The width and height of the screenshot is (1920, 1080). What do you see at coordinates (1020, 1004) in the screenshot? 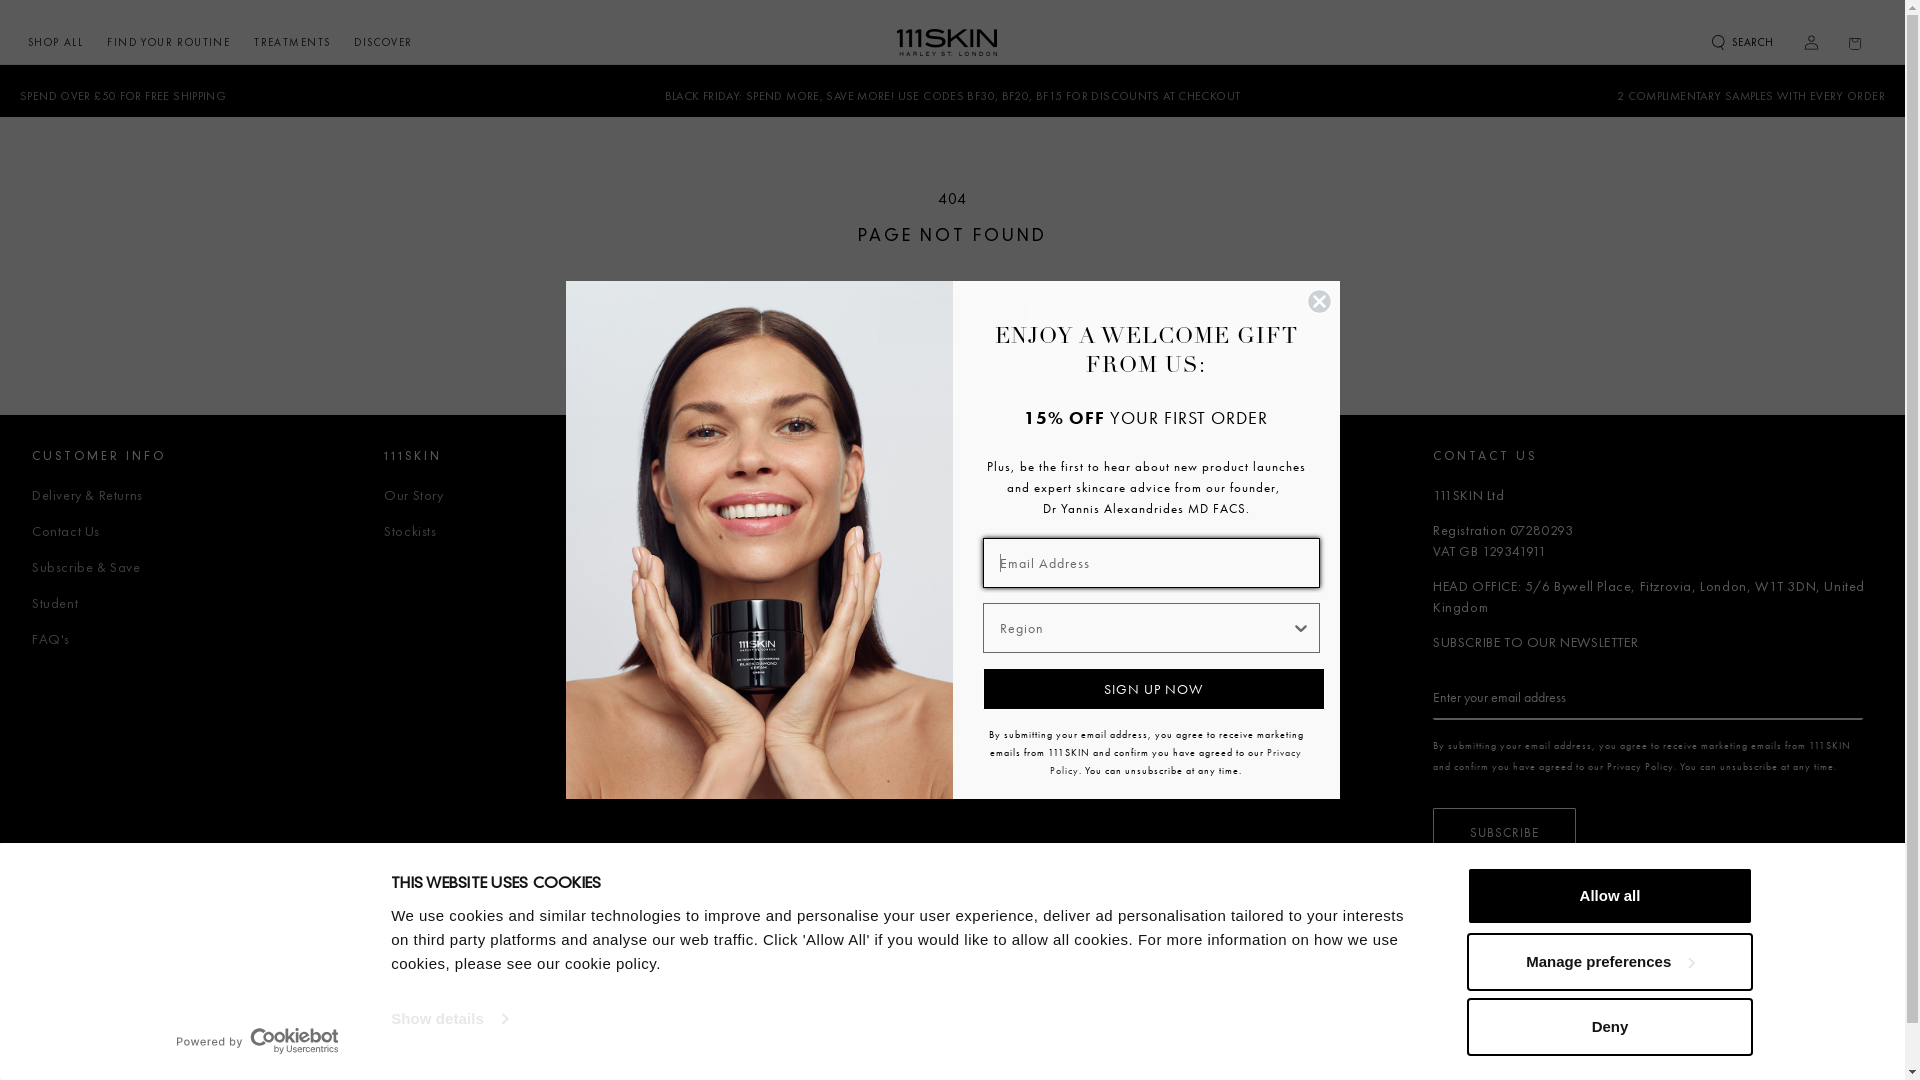
I see `Payment` at bounding box center [1020, 1004].